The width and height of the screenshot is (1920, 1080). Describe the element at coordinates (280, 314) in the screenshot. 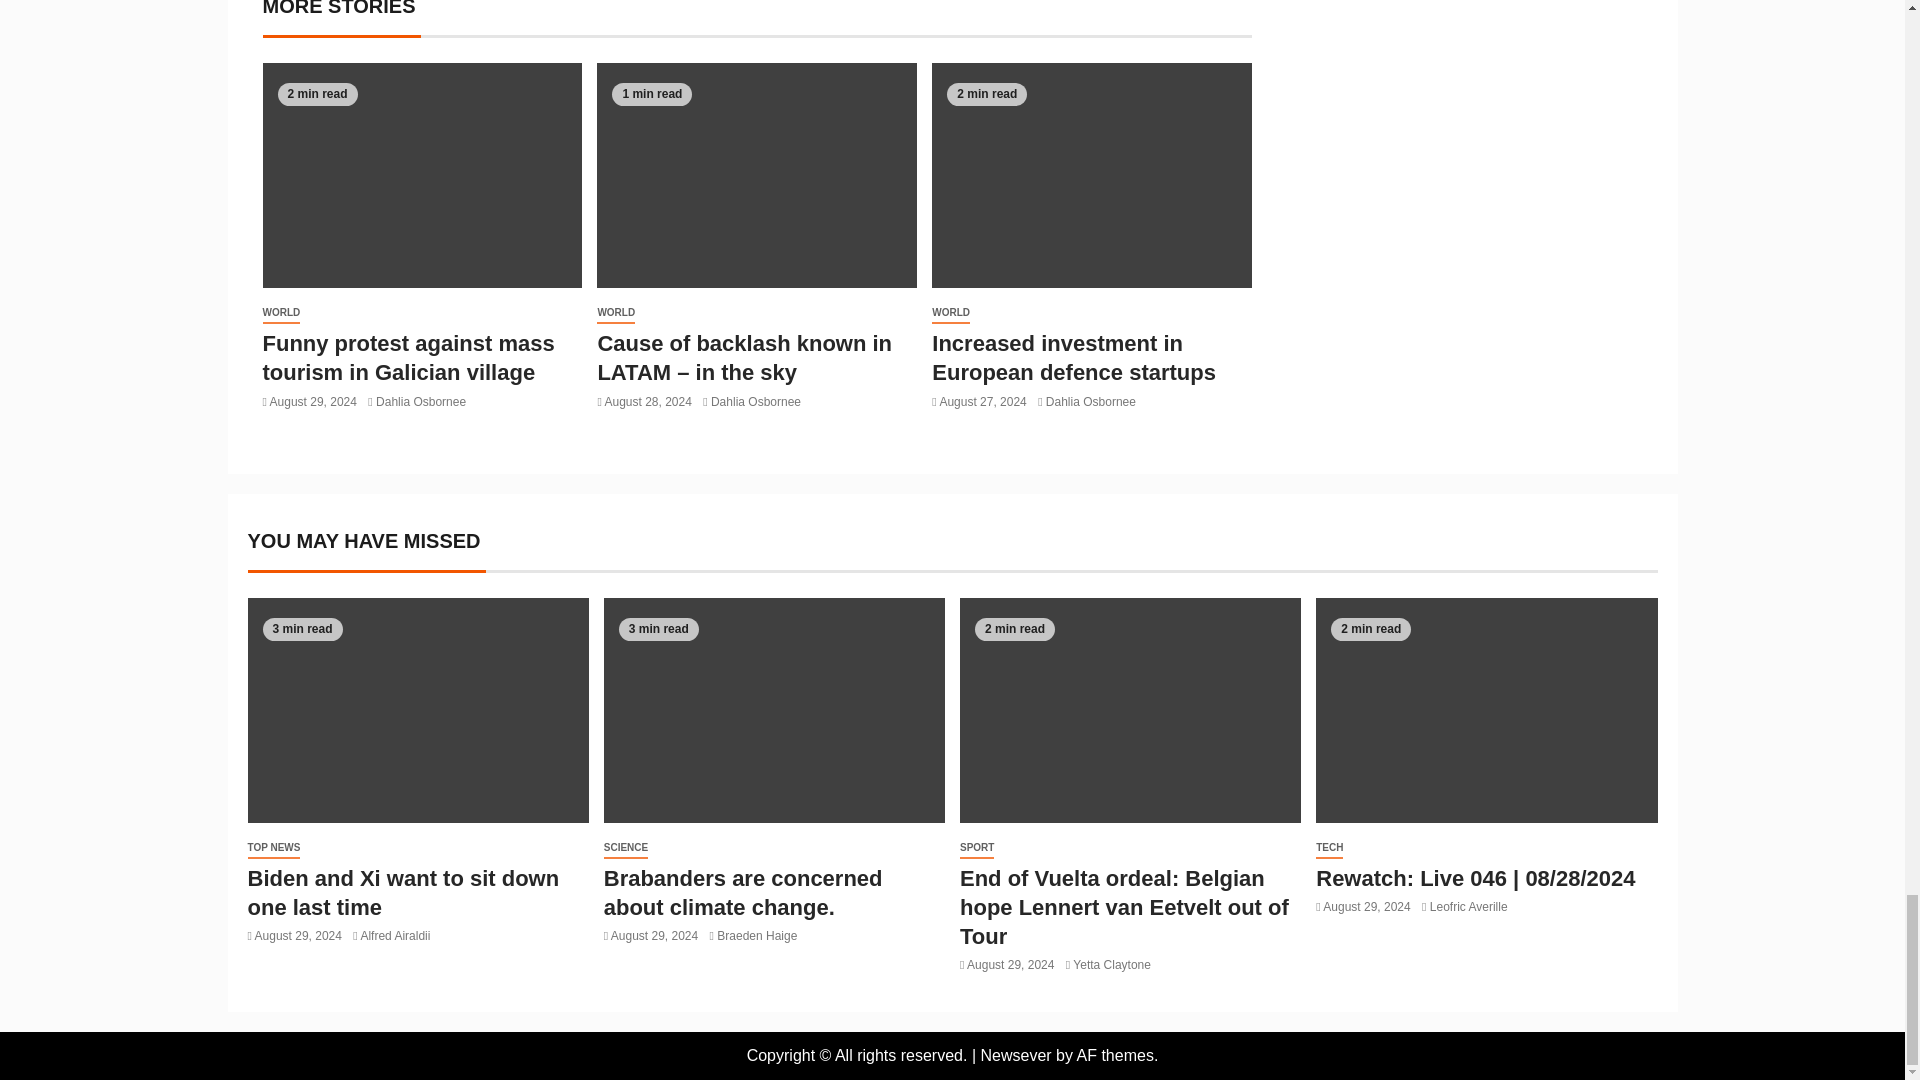

I see `WORLD` at that location.